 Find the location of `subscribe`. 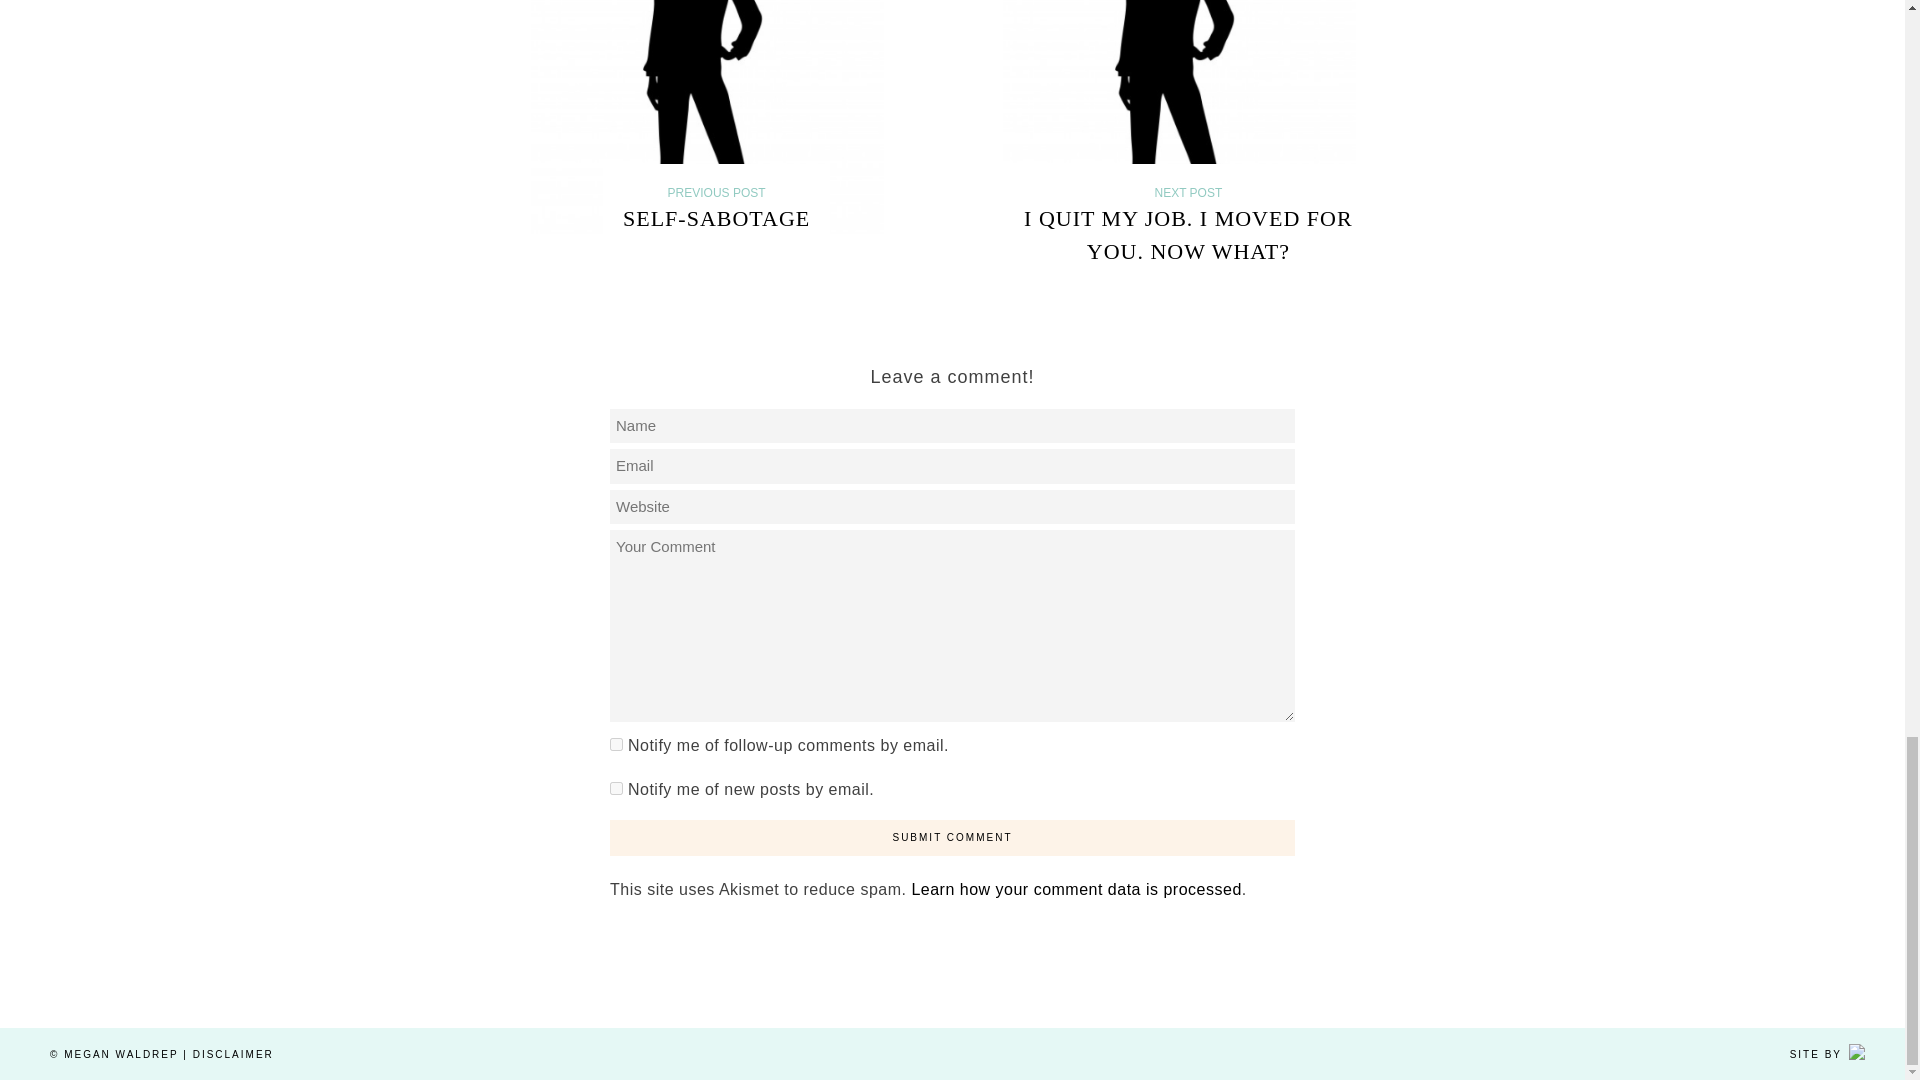

subscribe is located at coordinates (616, 788).